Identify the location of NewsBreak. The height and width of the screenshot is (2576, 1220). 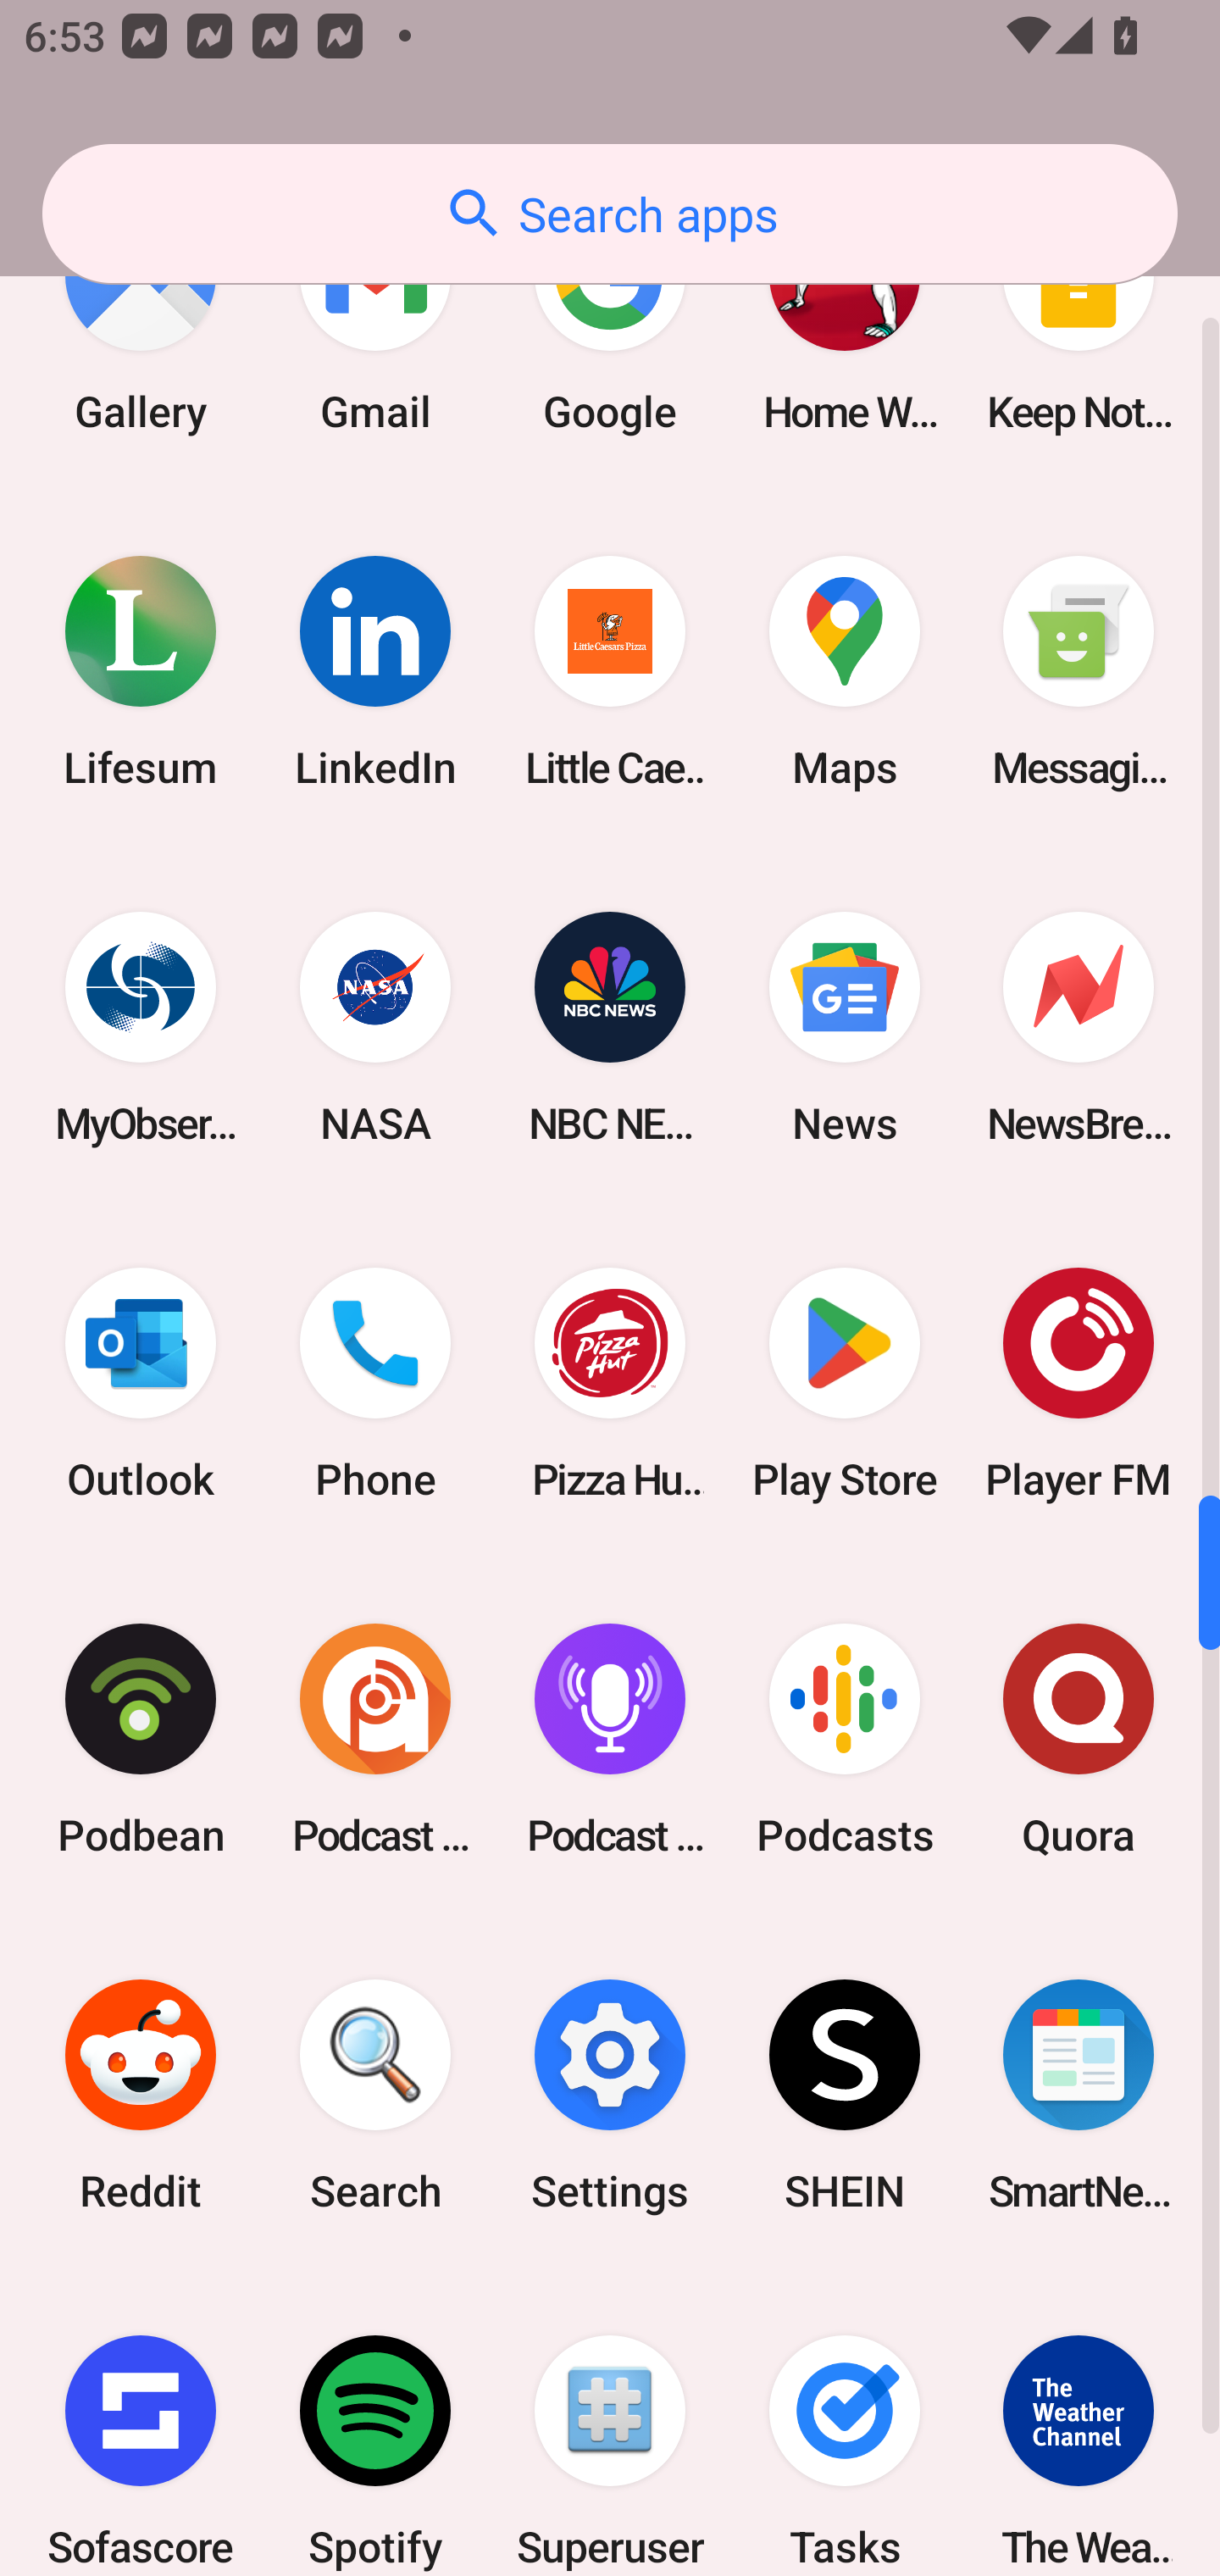
(1079, 1027).